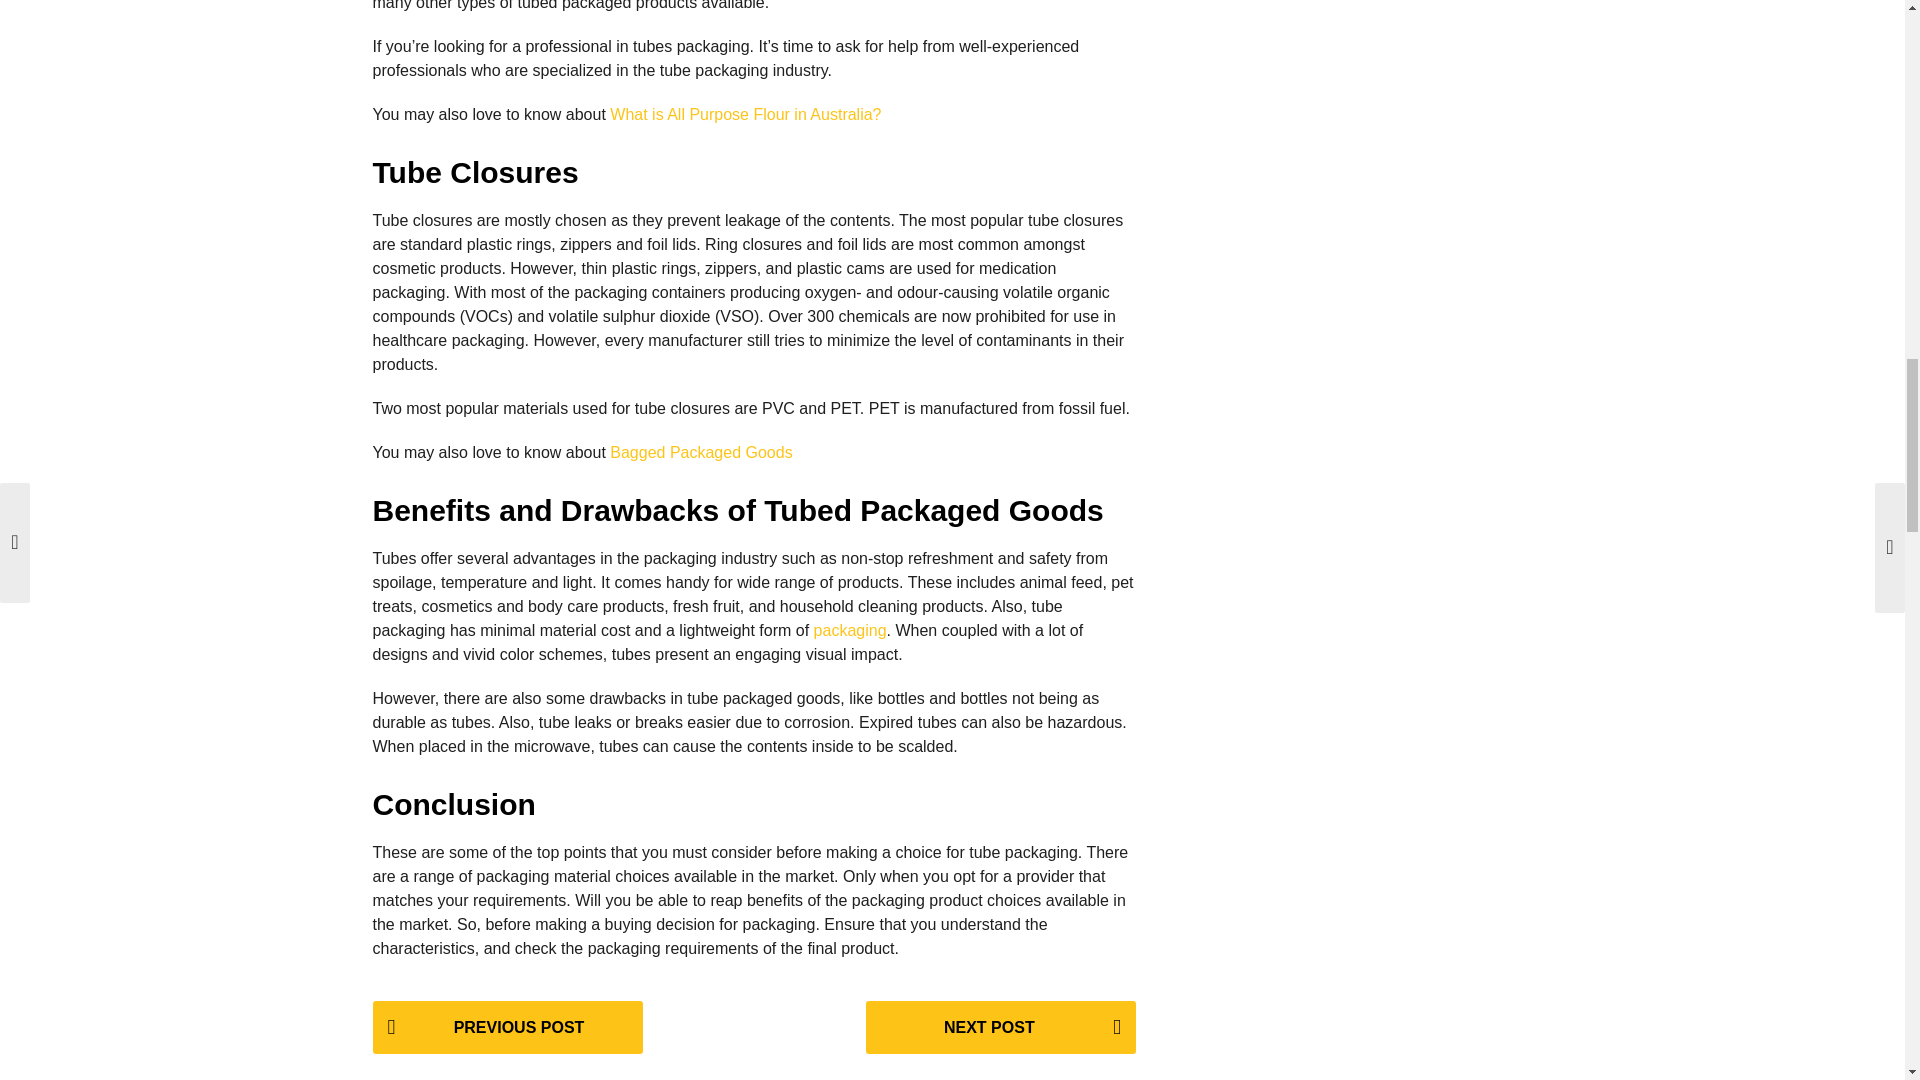 This screenshot has width=1920, height=1080. I want to click on What is All Purpose Flour in Australia?, so click(746, 114).